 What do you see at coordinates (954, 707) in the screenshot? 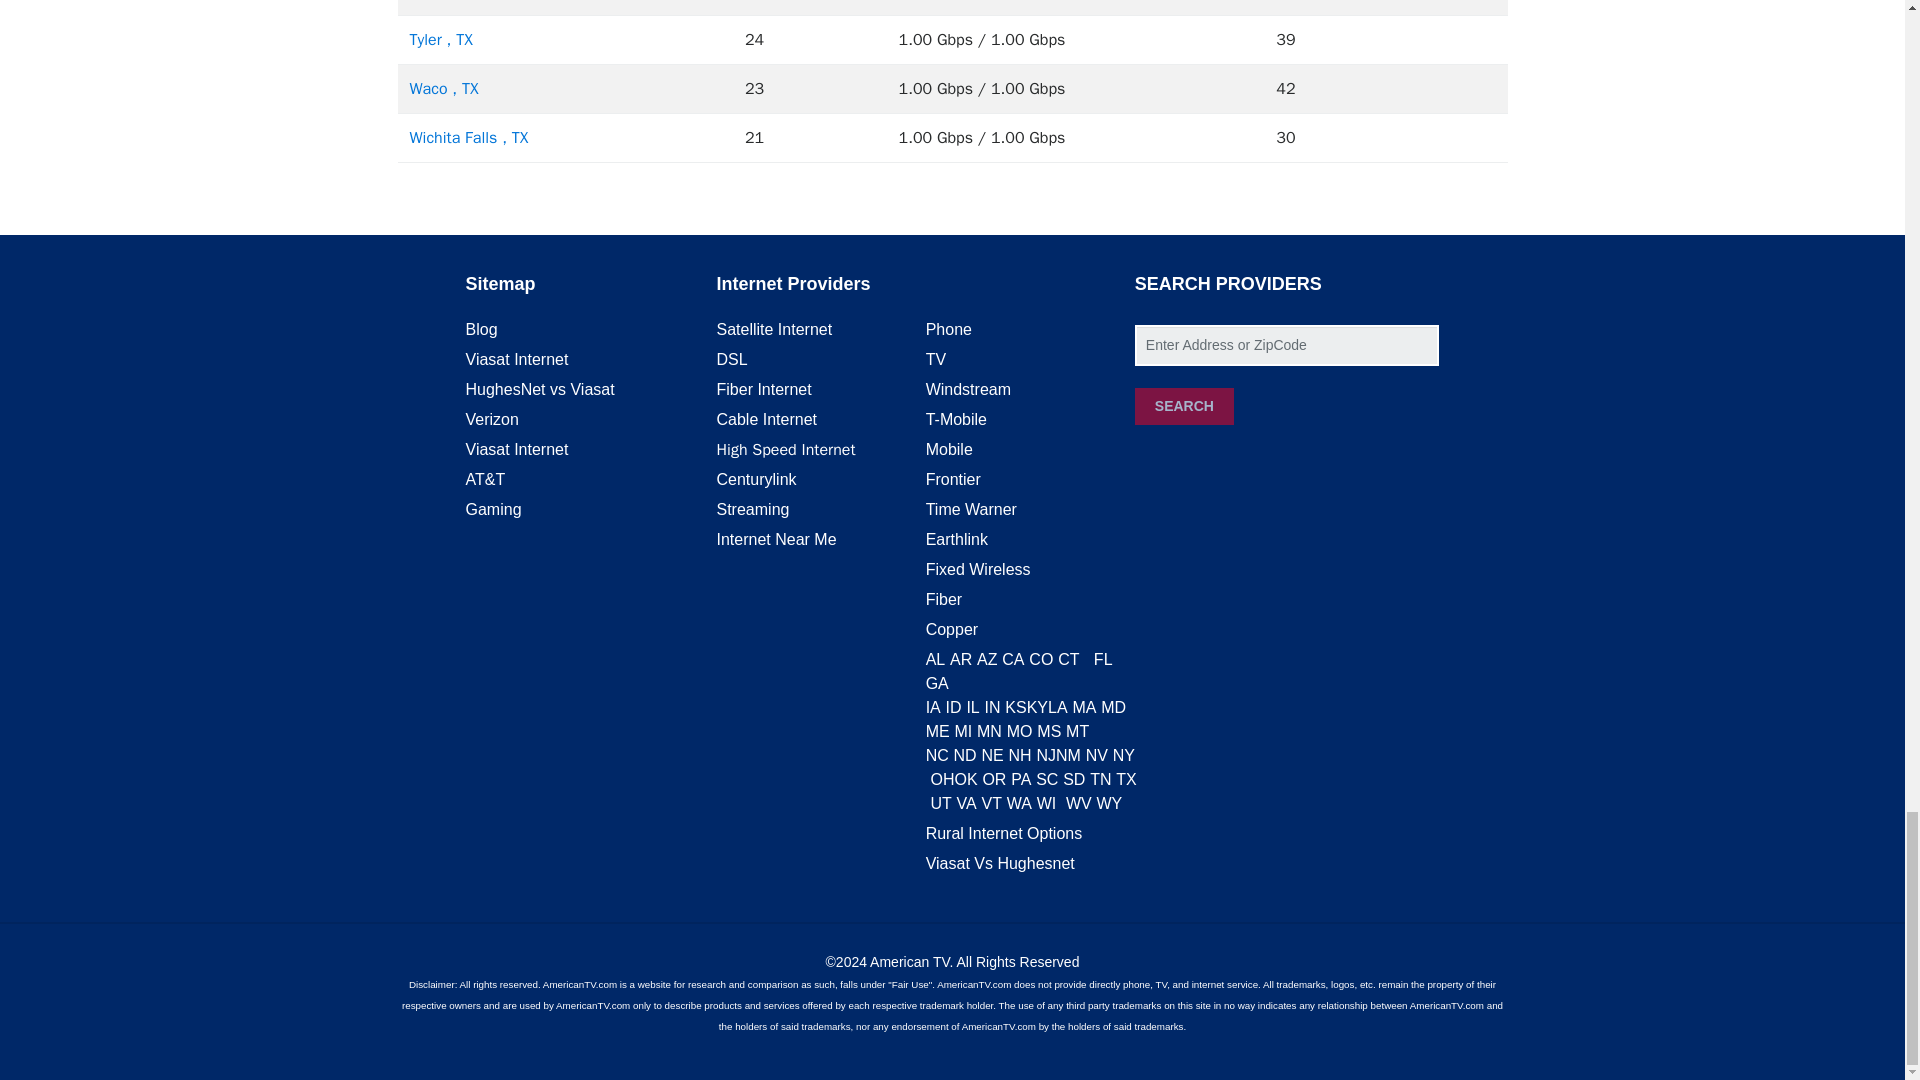
I see `Idaho` at bounding box center [954, 707].